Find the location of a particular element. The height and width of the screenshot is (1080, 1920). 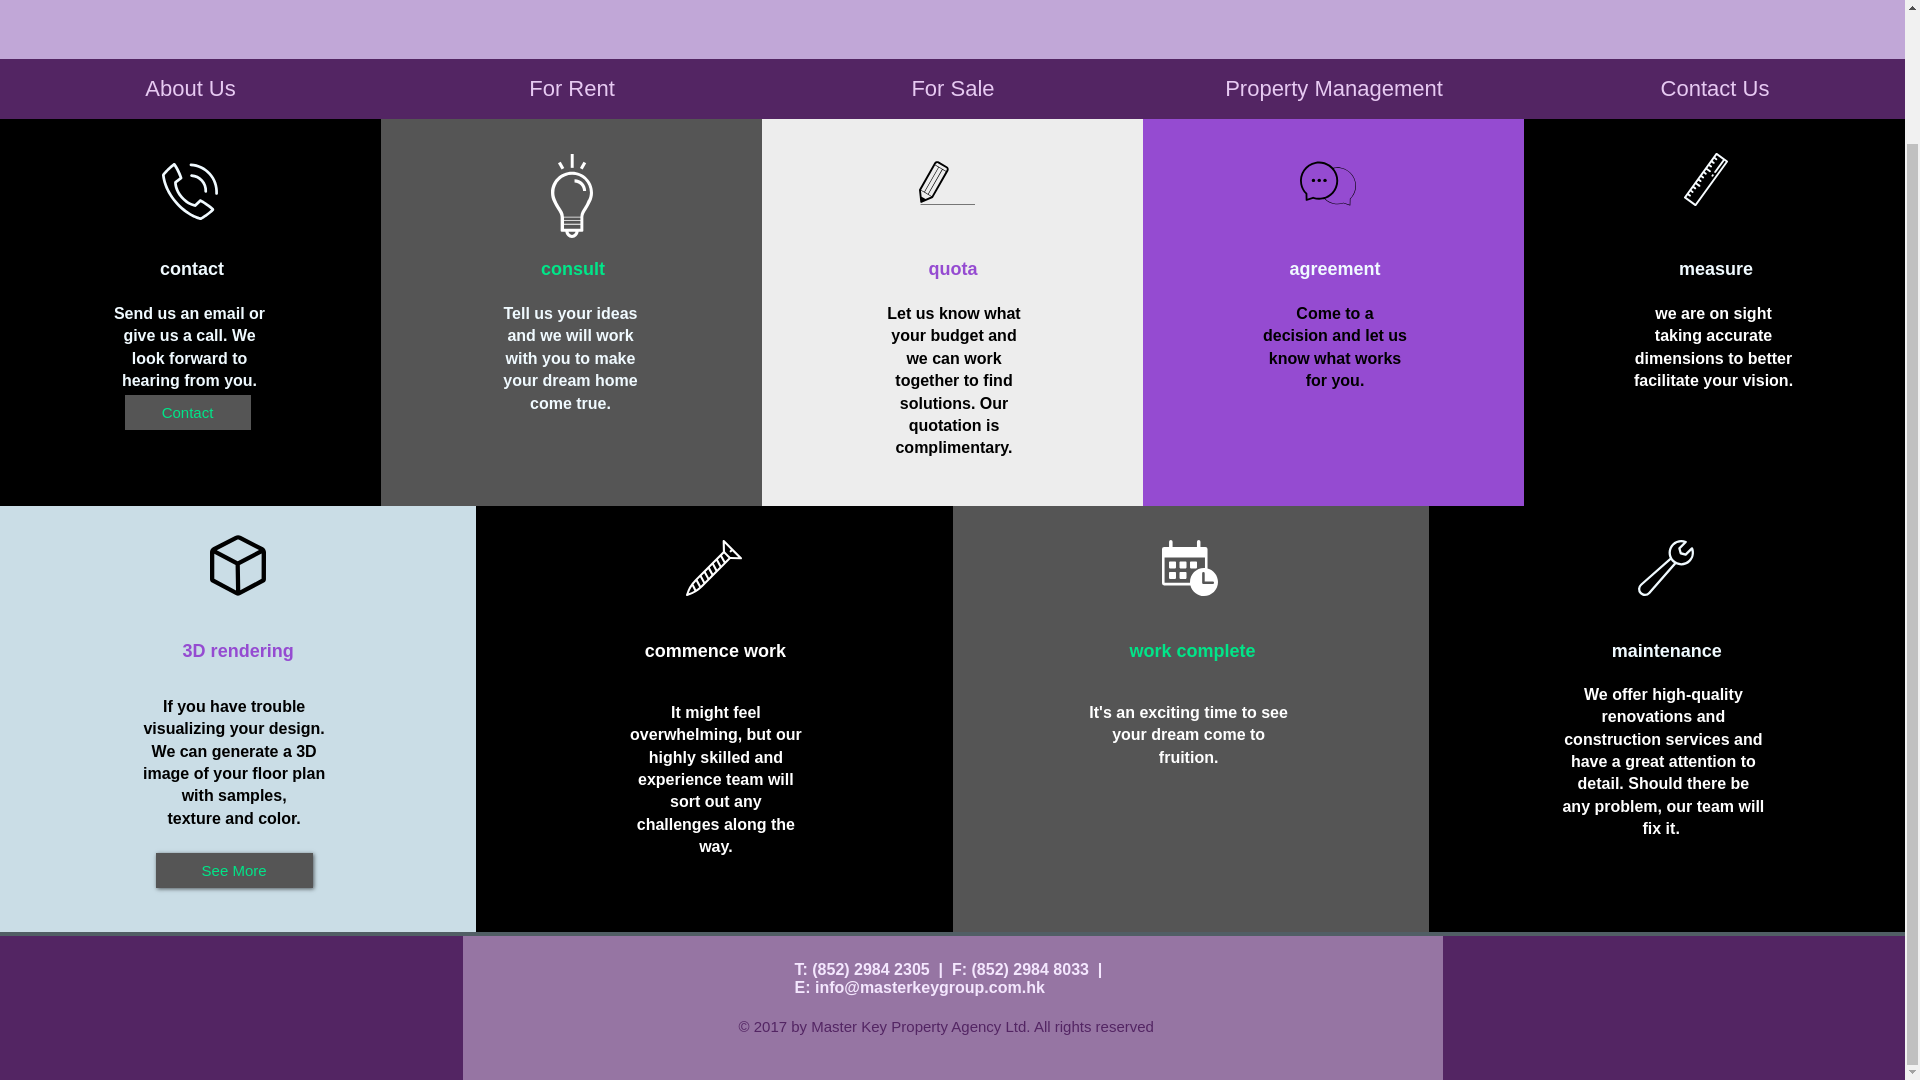

Property Management is located at coordinates (1333, 88).